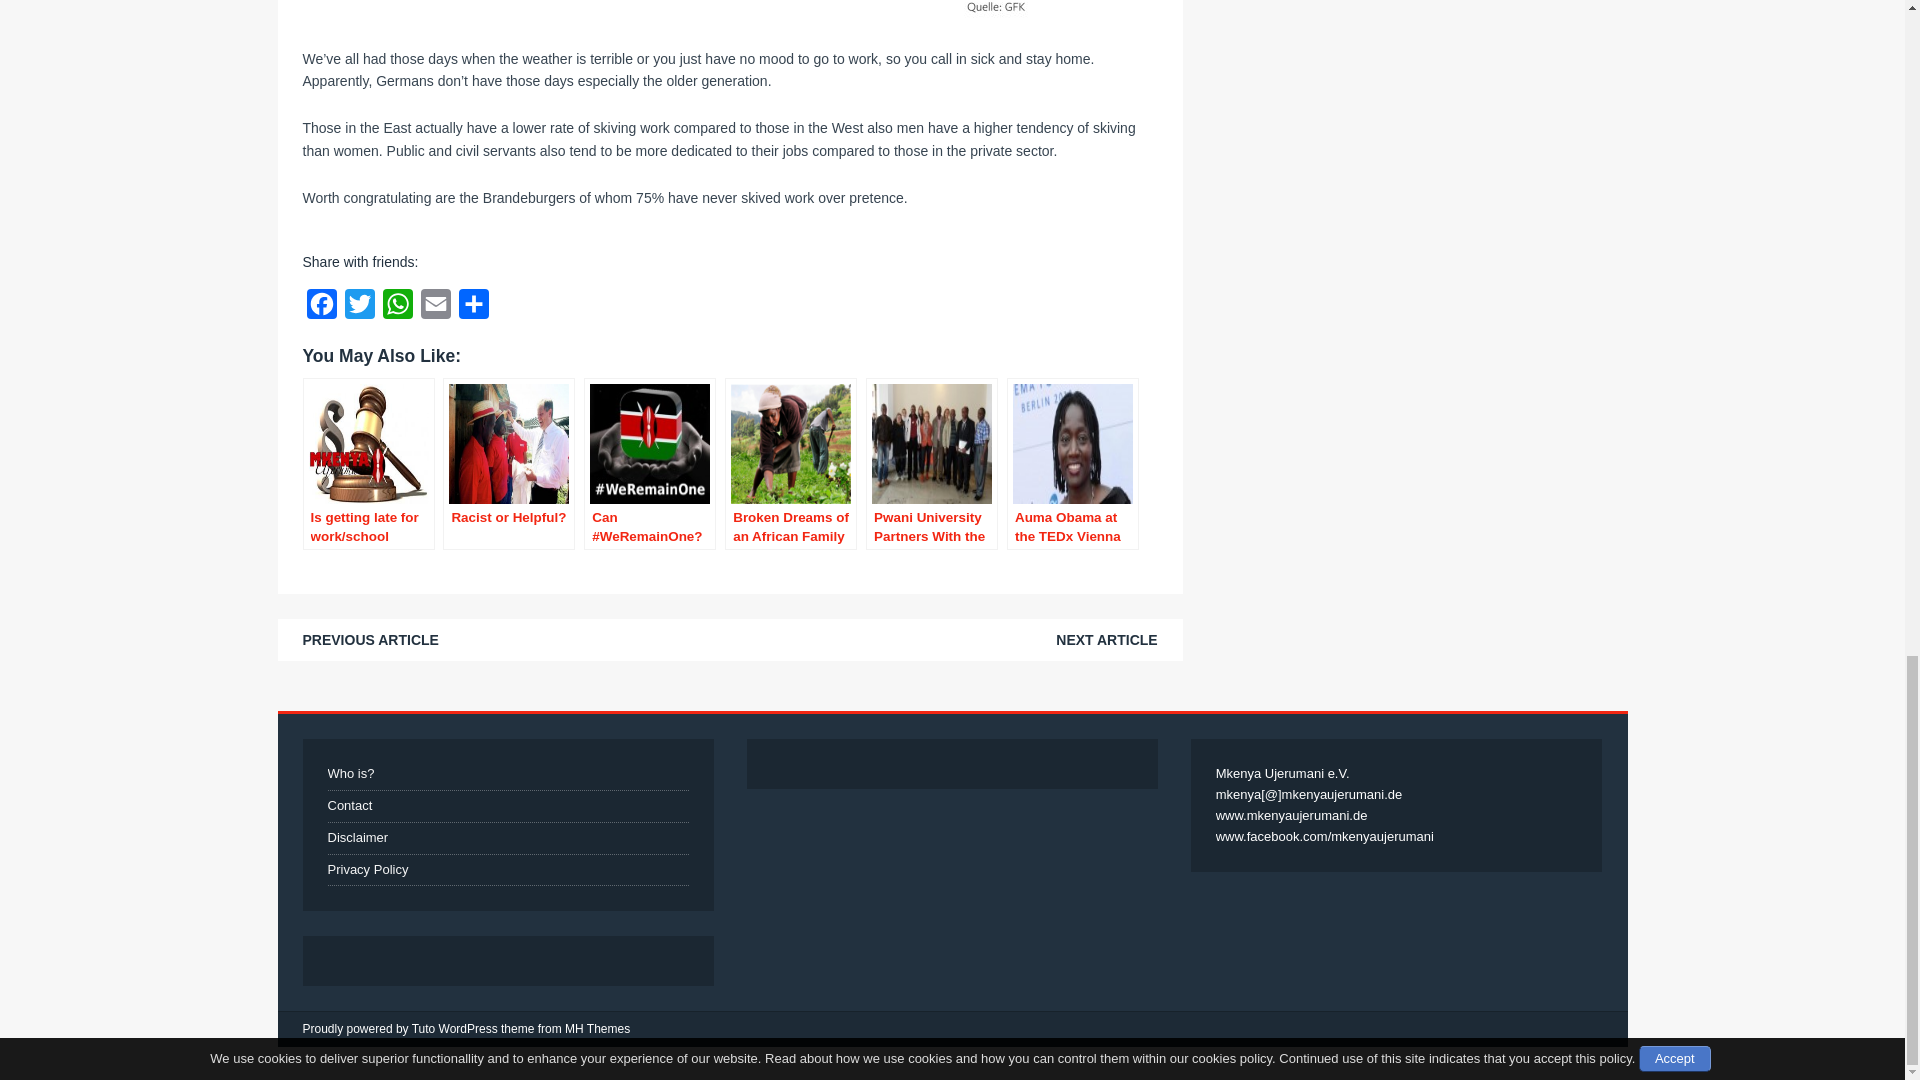 The height and width of the screenshot is (1080, 1920). I want to click on WhatsApp, so click(397, 309).